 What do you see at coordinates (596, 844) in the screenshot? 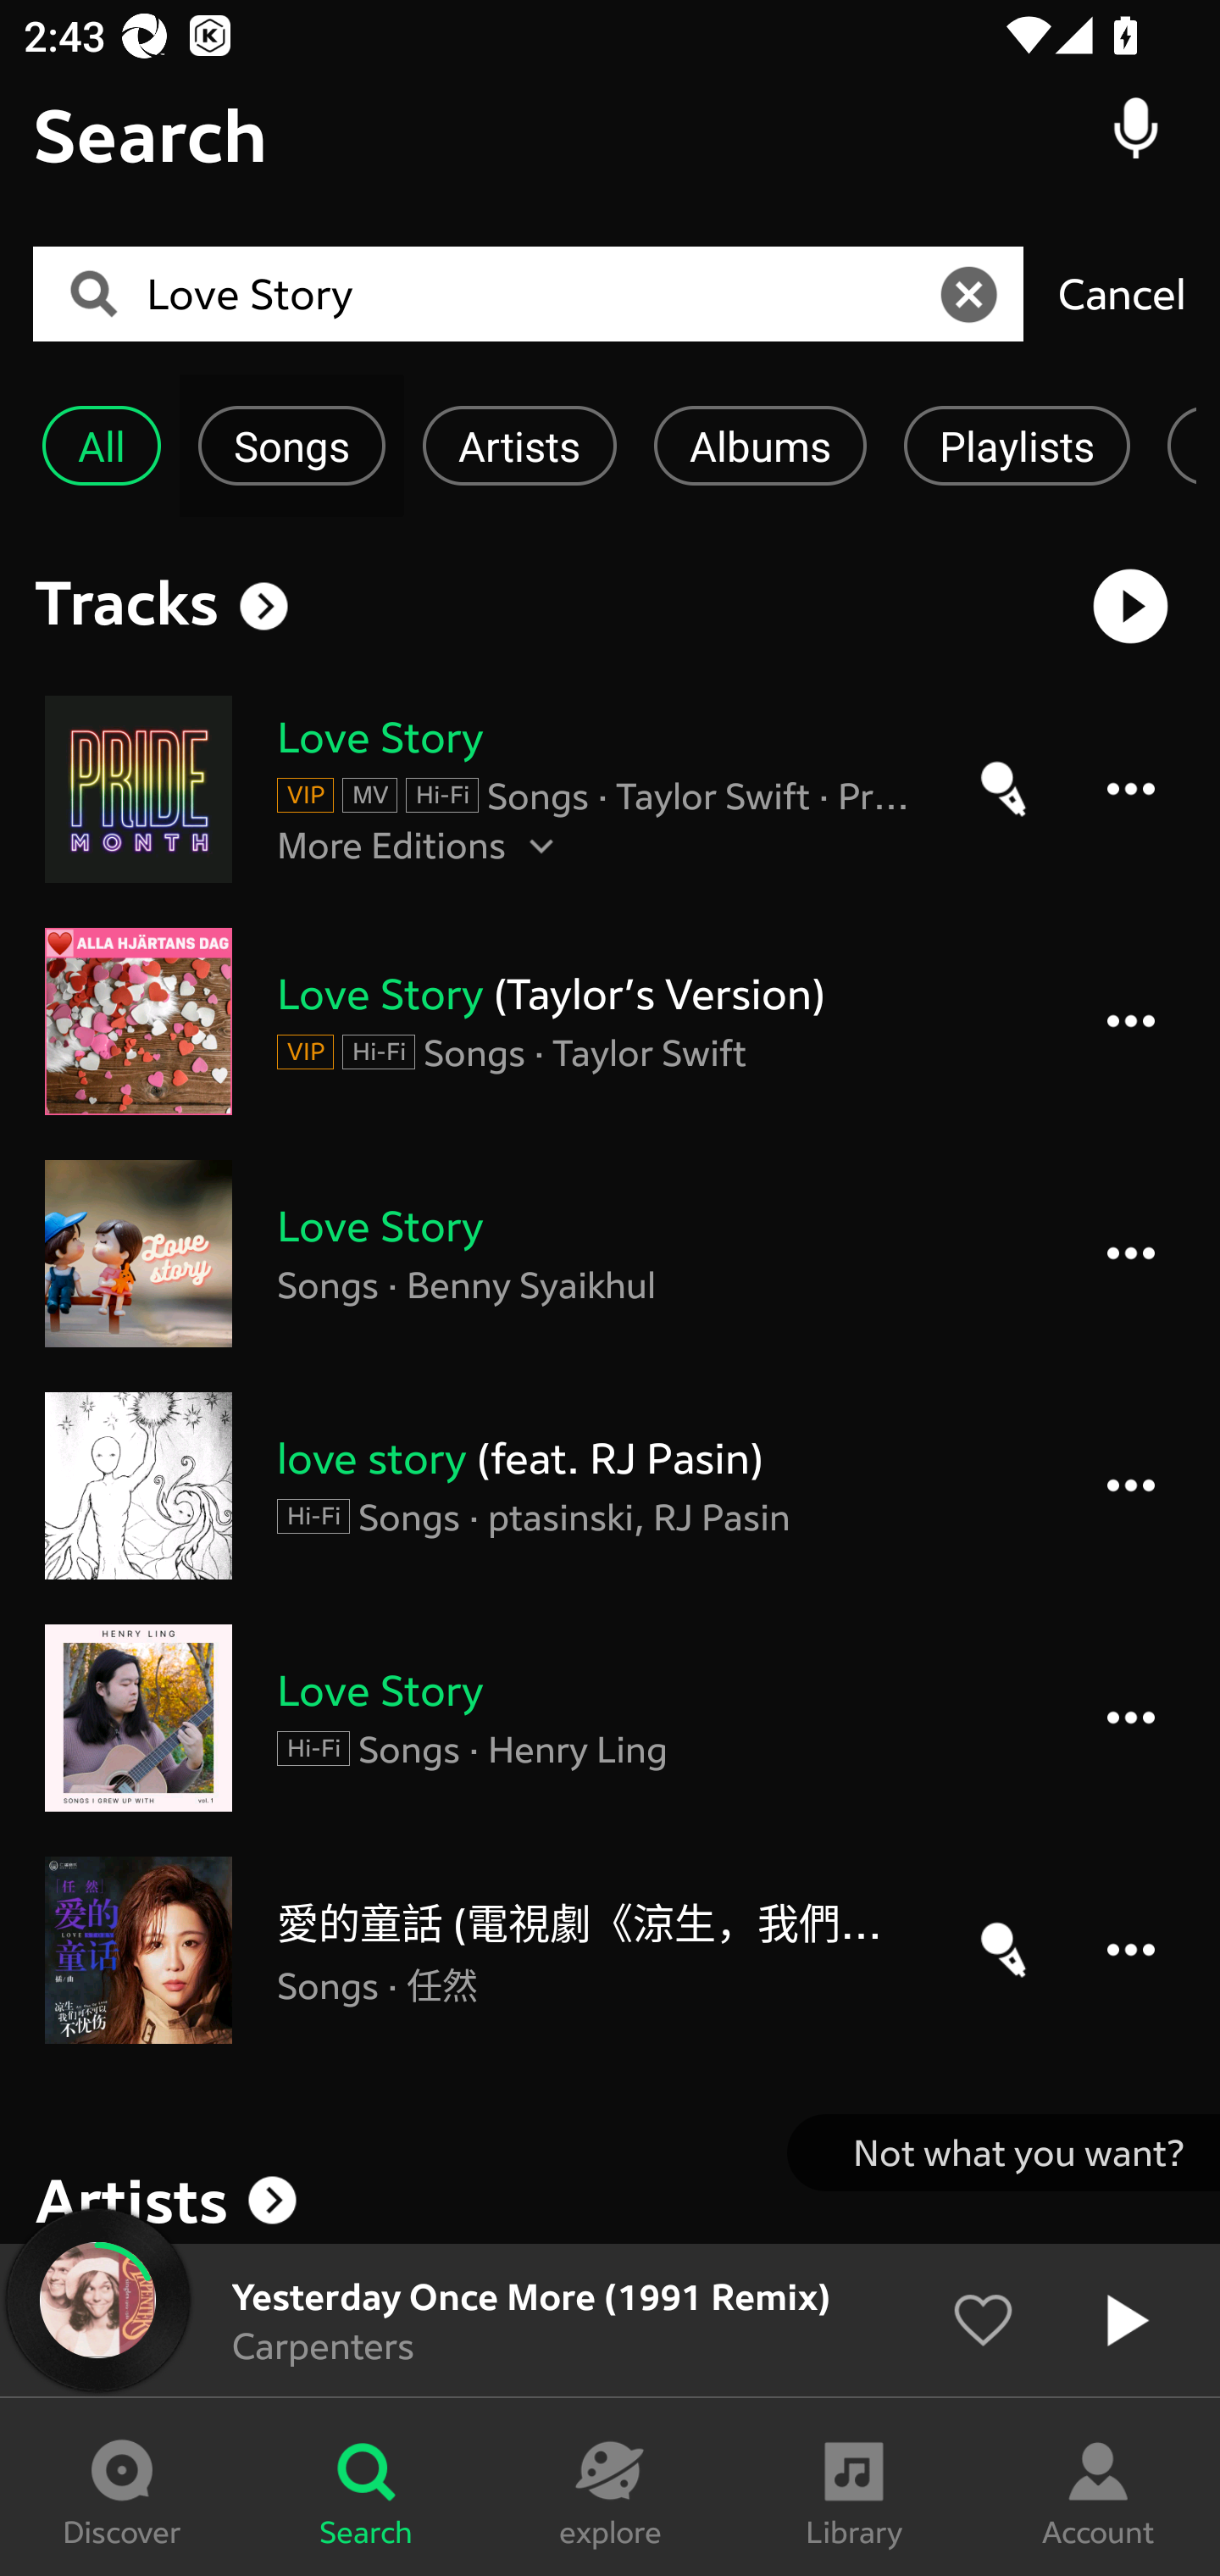
I see `More Editions` at bounding box center [596, 844].